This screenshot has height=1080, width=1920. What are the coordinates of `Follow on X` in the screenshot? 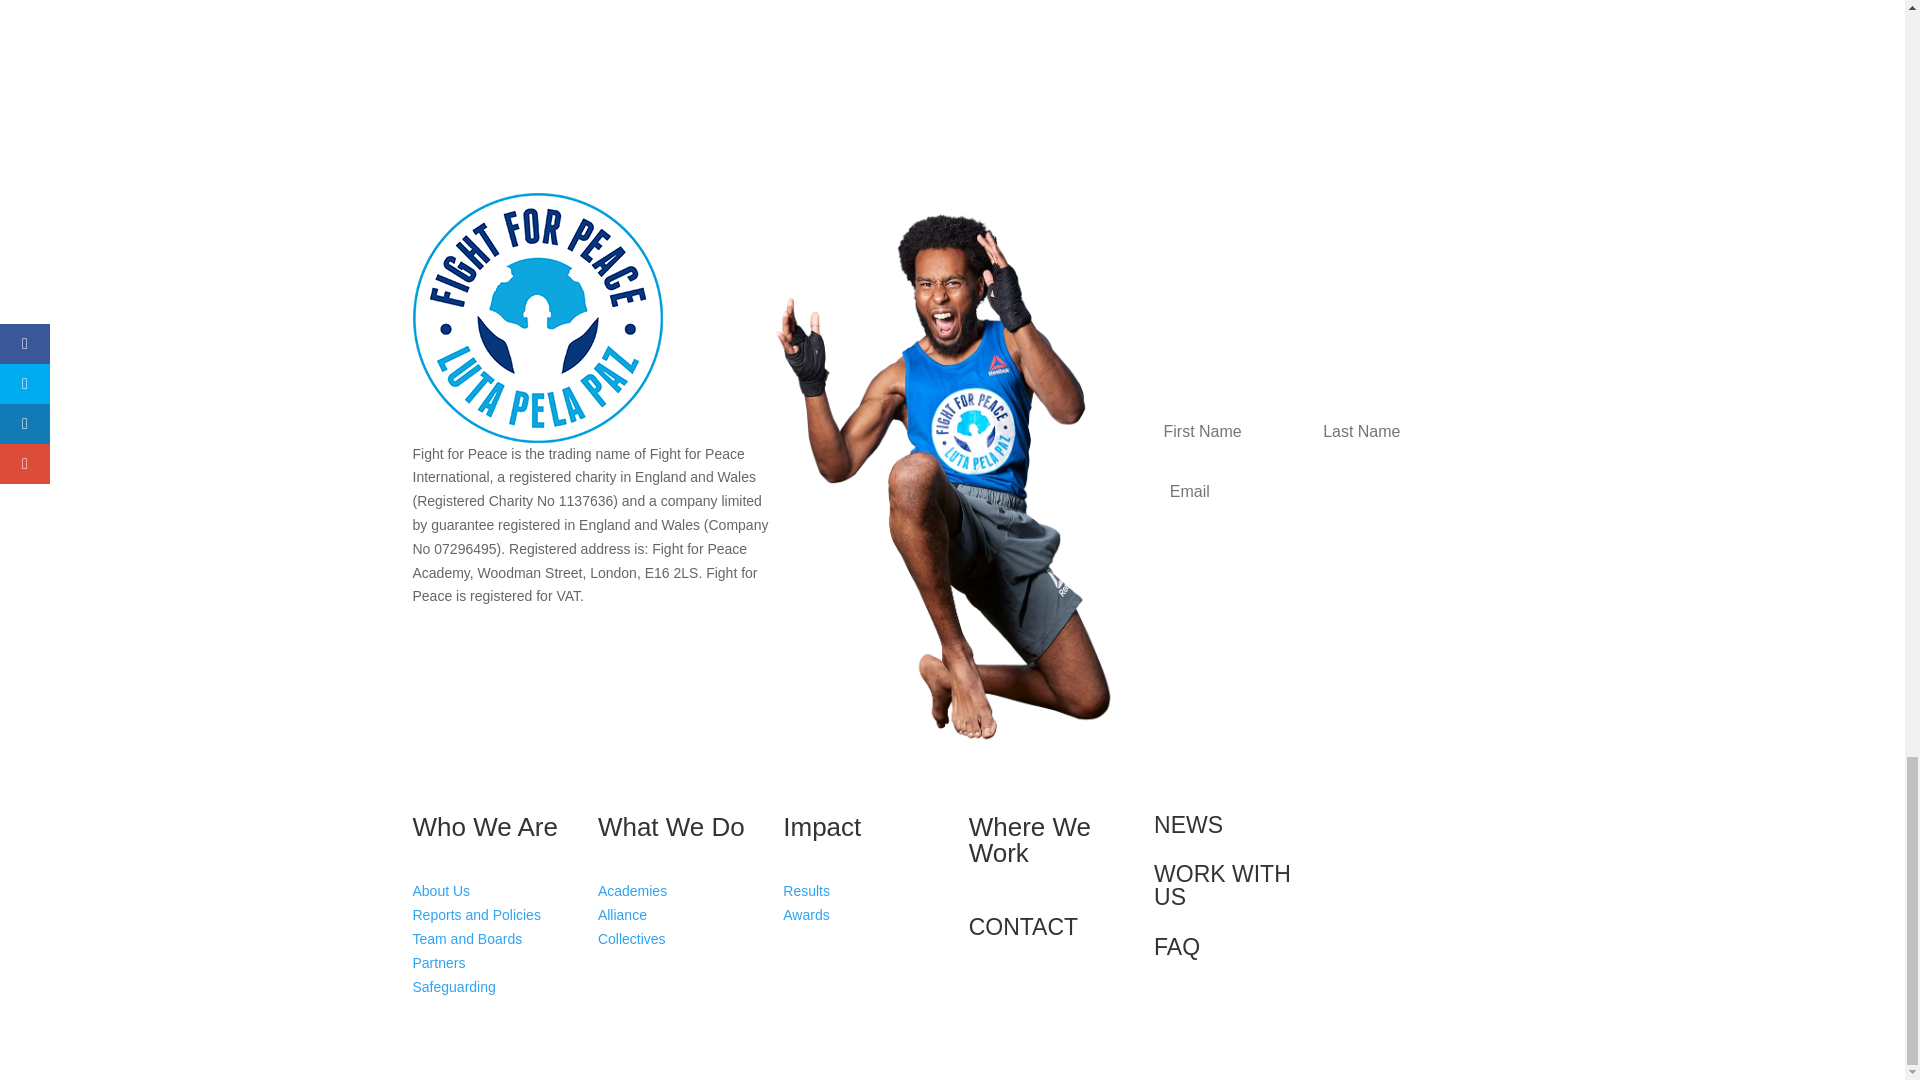 It's located at (1396, 830).